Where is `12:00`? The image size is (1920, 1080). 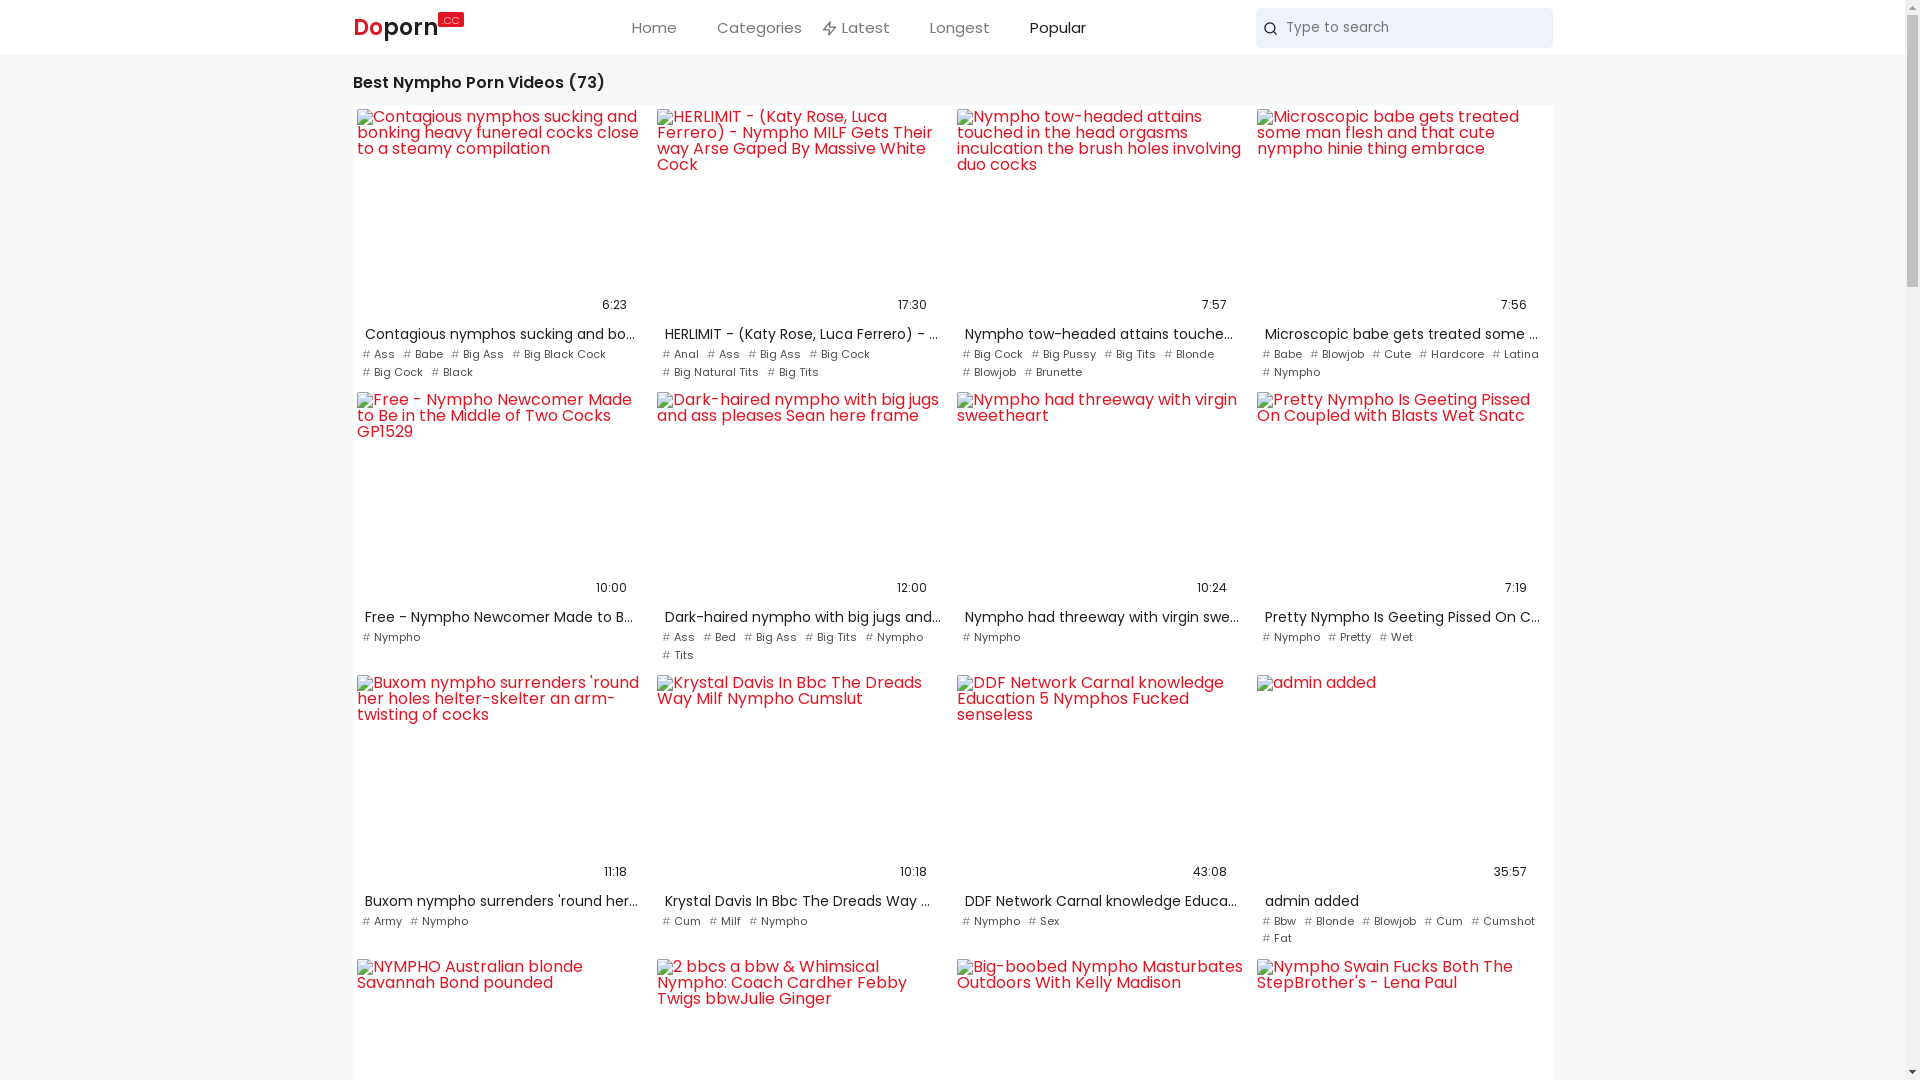
12:00 is located at coordinates (802, 497).